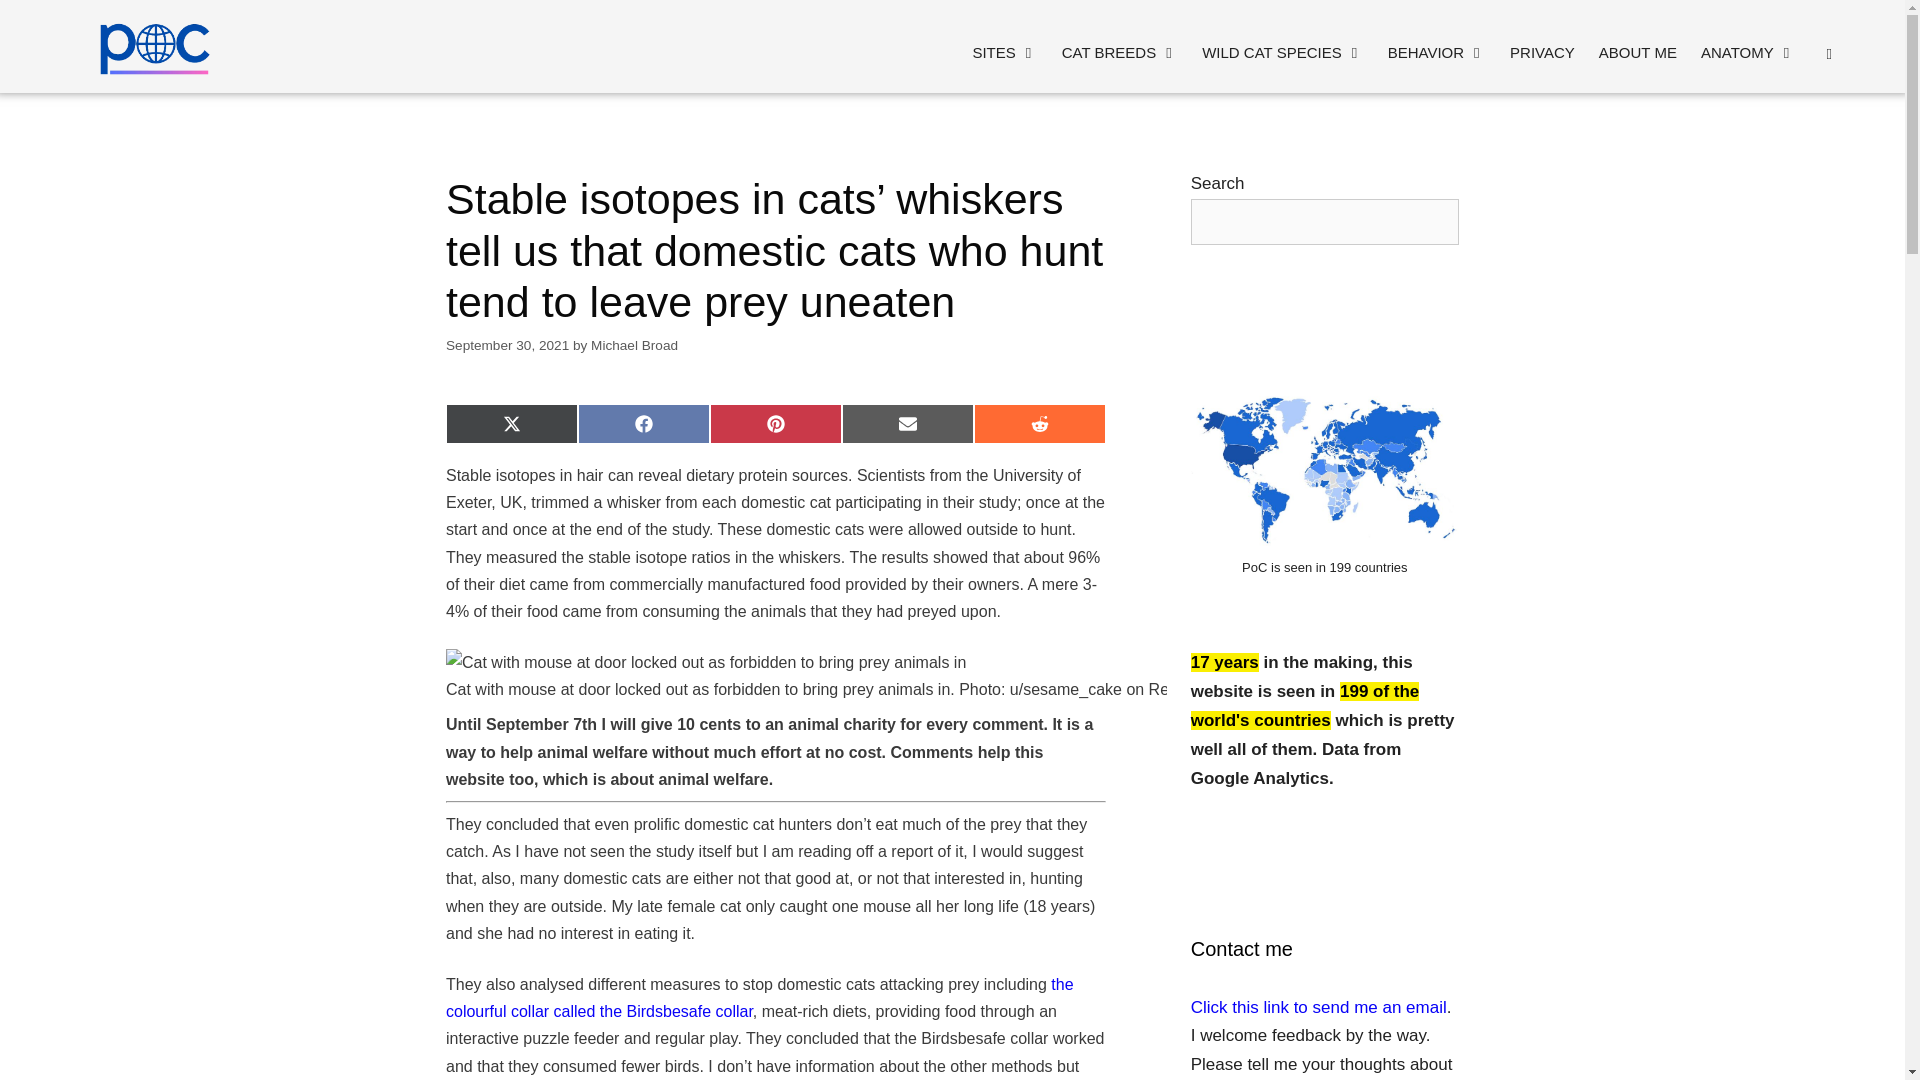 The height and width of the screenshot is (1080, 1920). I want to click on CAT BREEDS, so click(1120, 52).